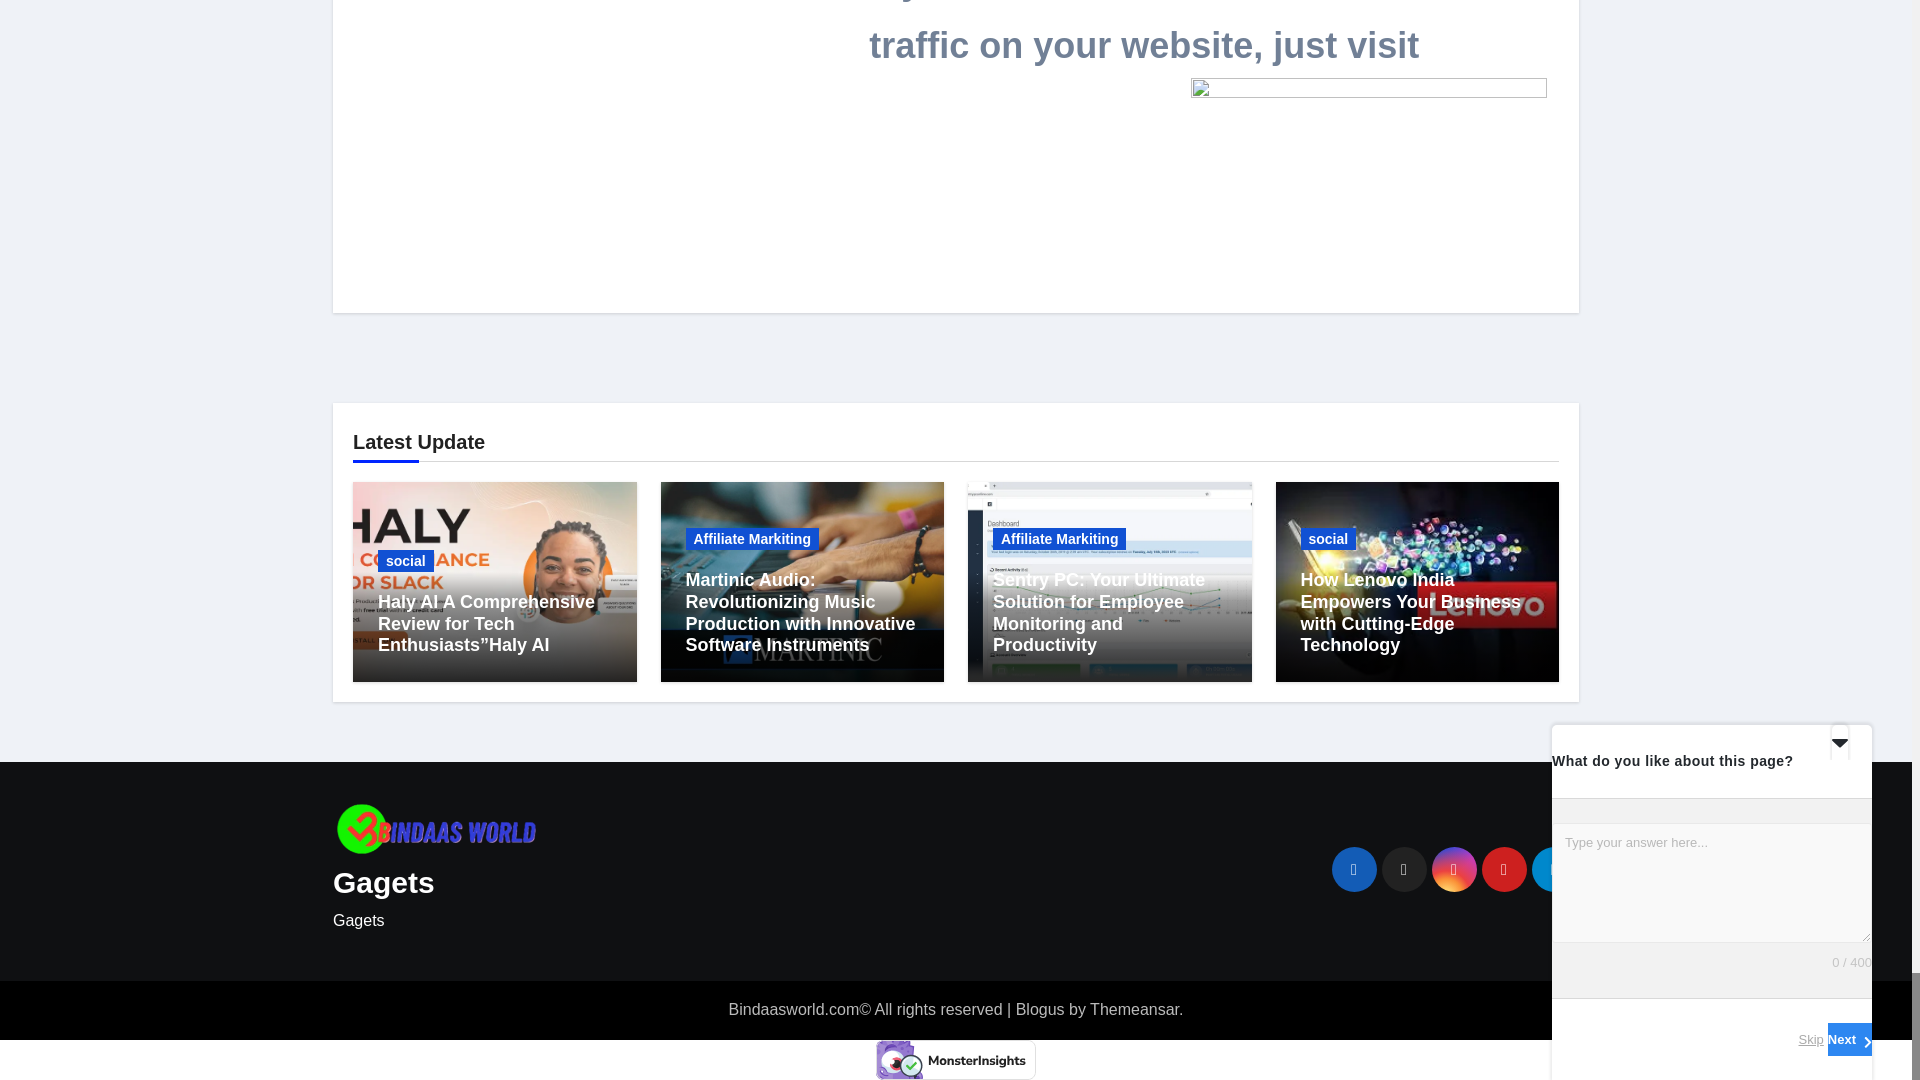 The height and width of the screenshot is (1080, 1920). Describe the element at coordinates (406, 560) in the screenshot. I see `social` at that location.